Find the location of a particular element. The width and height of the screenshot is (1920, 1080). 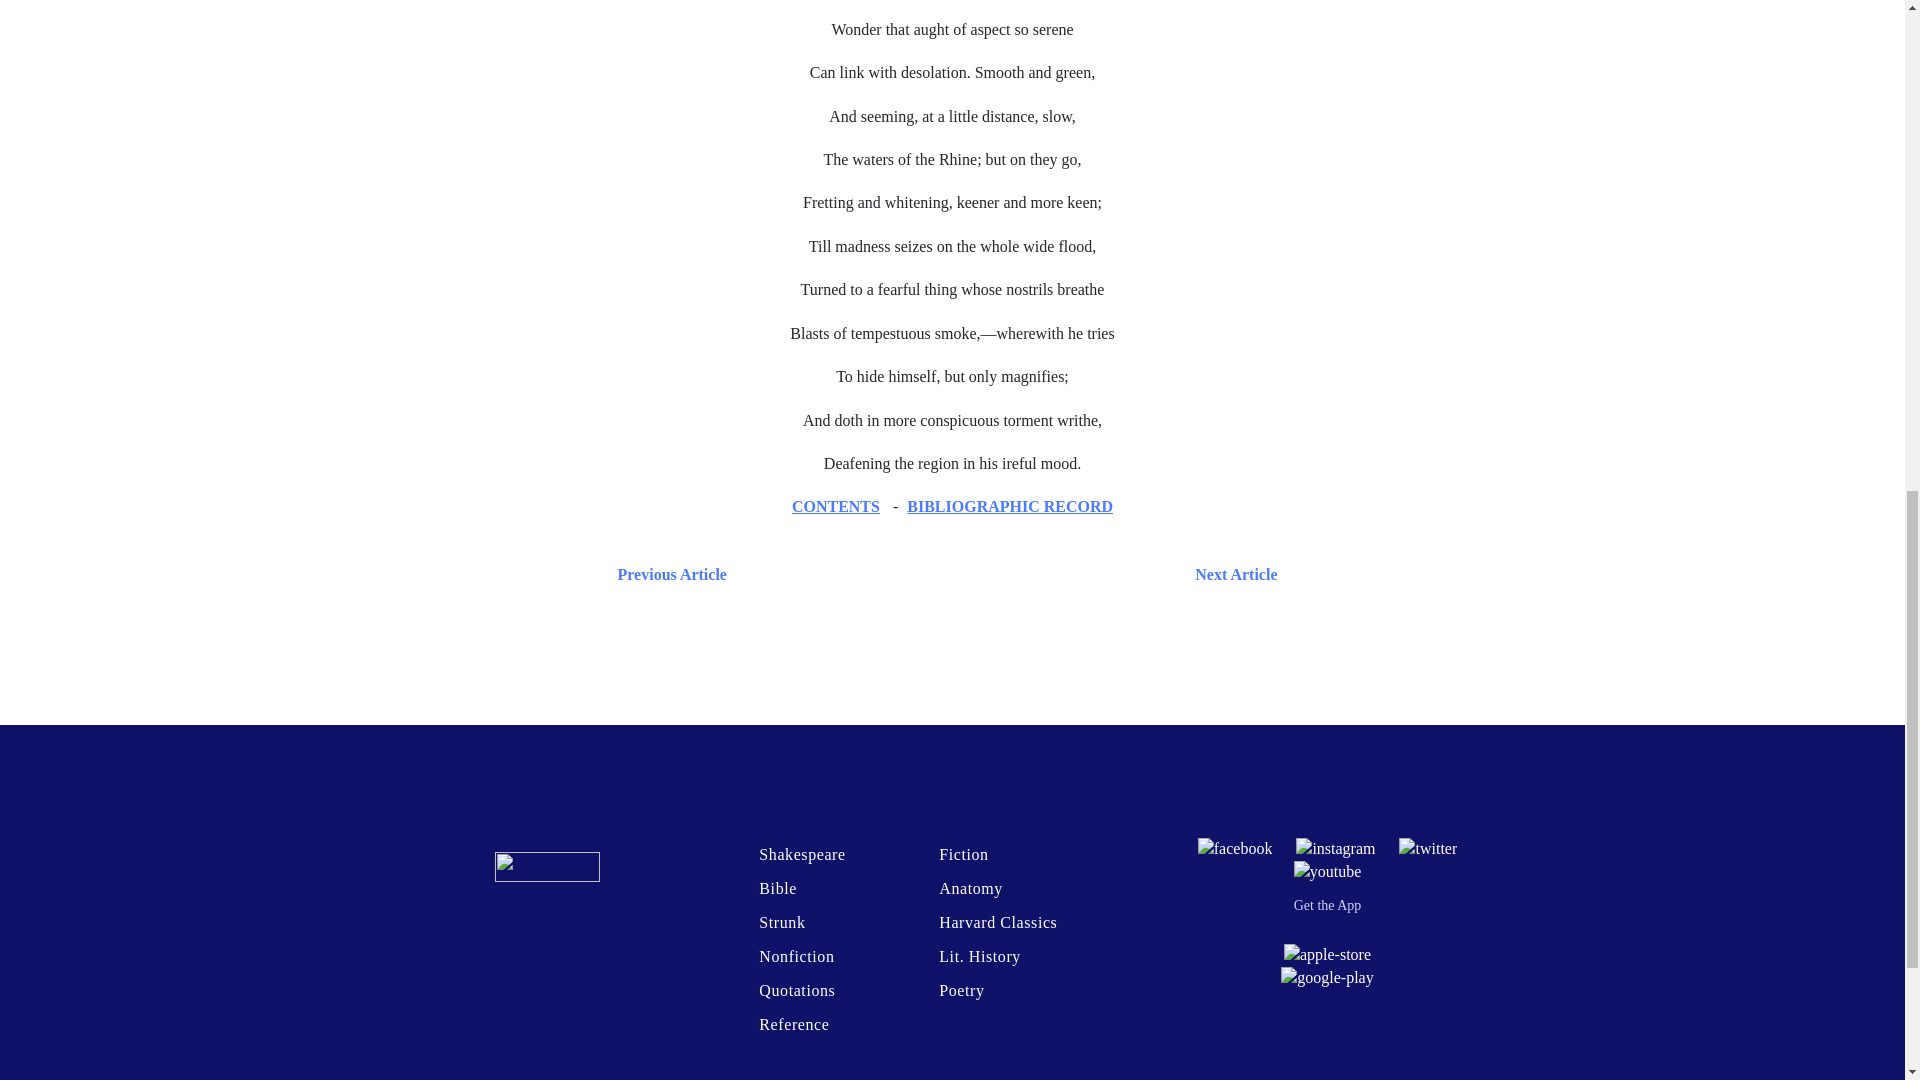

Quotations is located at coordinates (796, 990).